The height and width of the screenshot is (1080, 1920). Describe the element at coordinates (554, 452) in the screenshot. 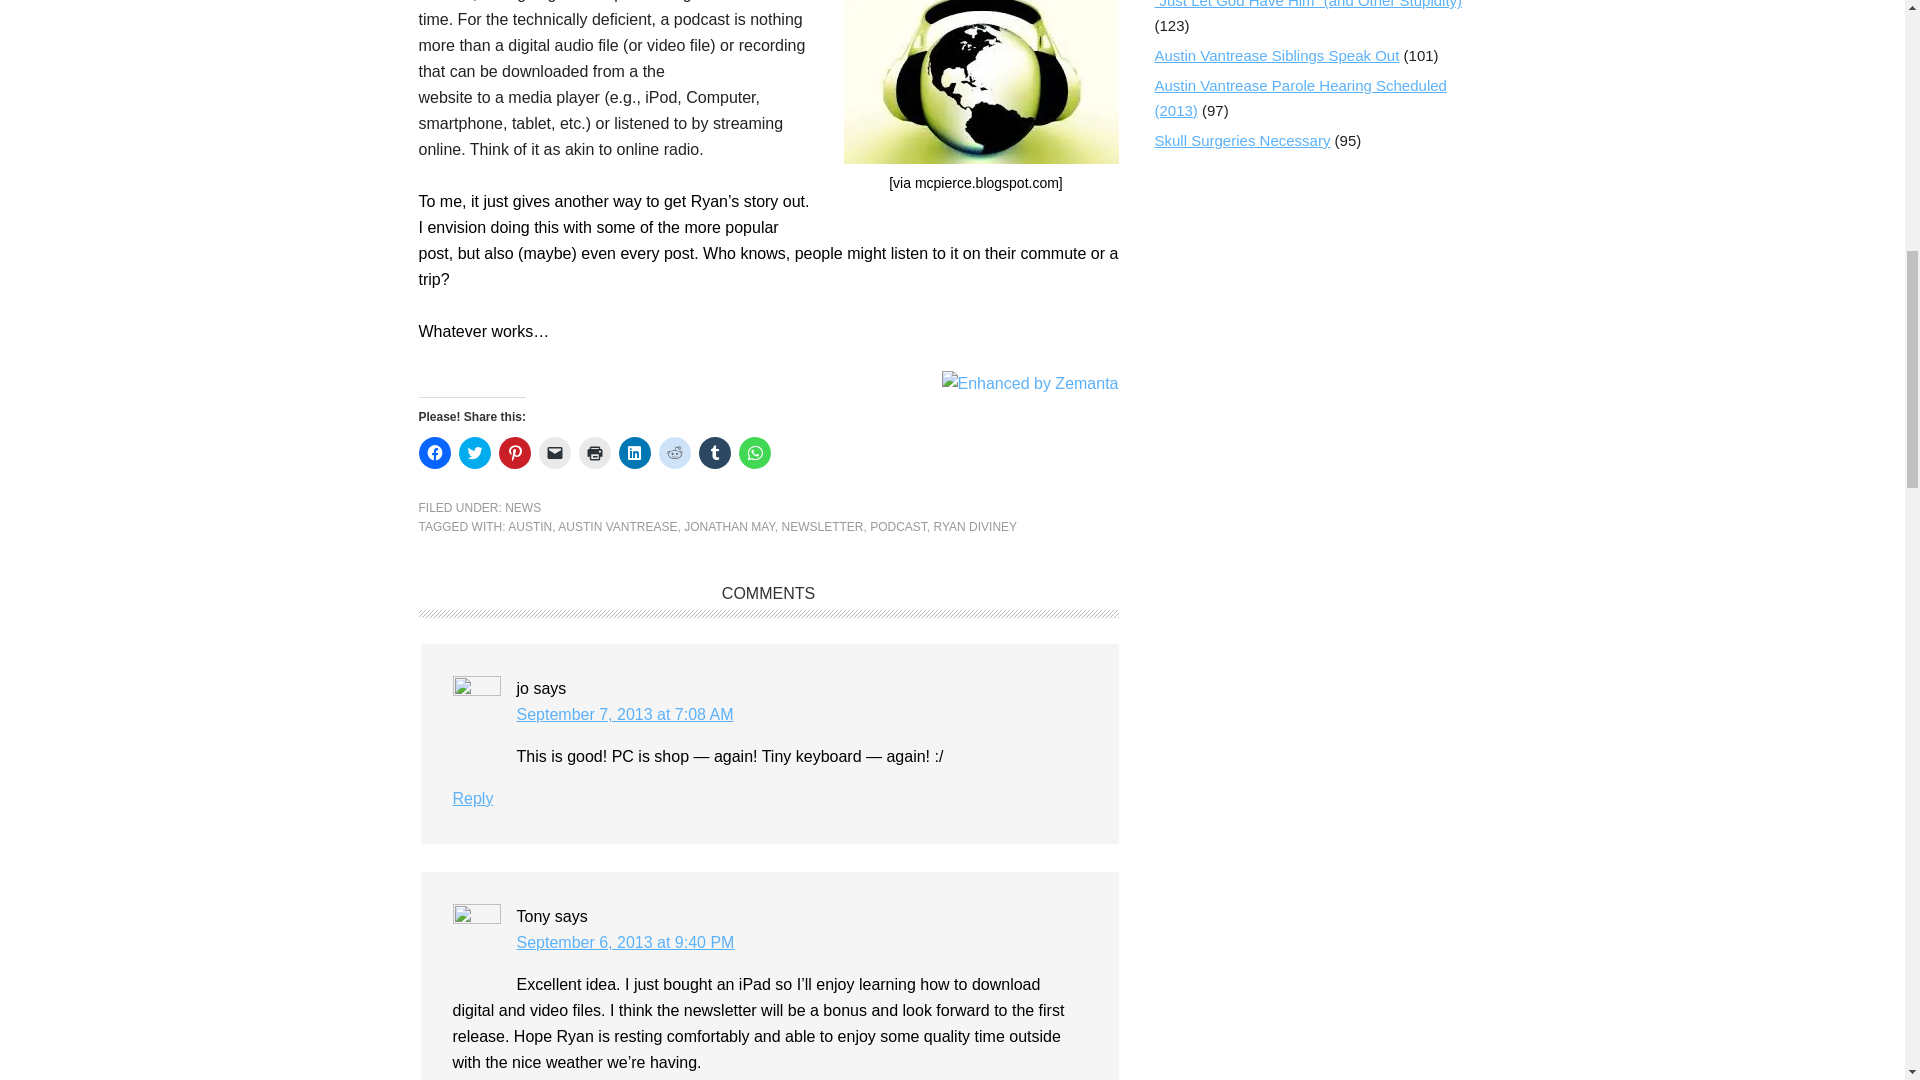

I see `Click to email a link to a friend` at that location.